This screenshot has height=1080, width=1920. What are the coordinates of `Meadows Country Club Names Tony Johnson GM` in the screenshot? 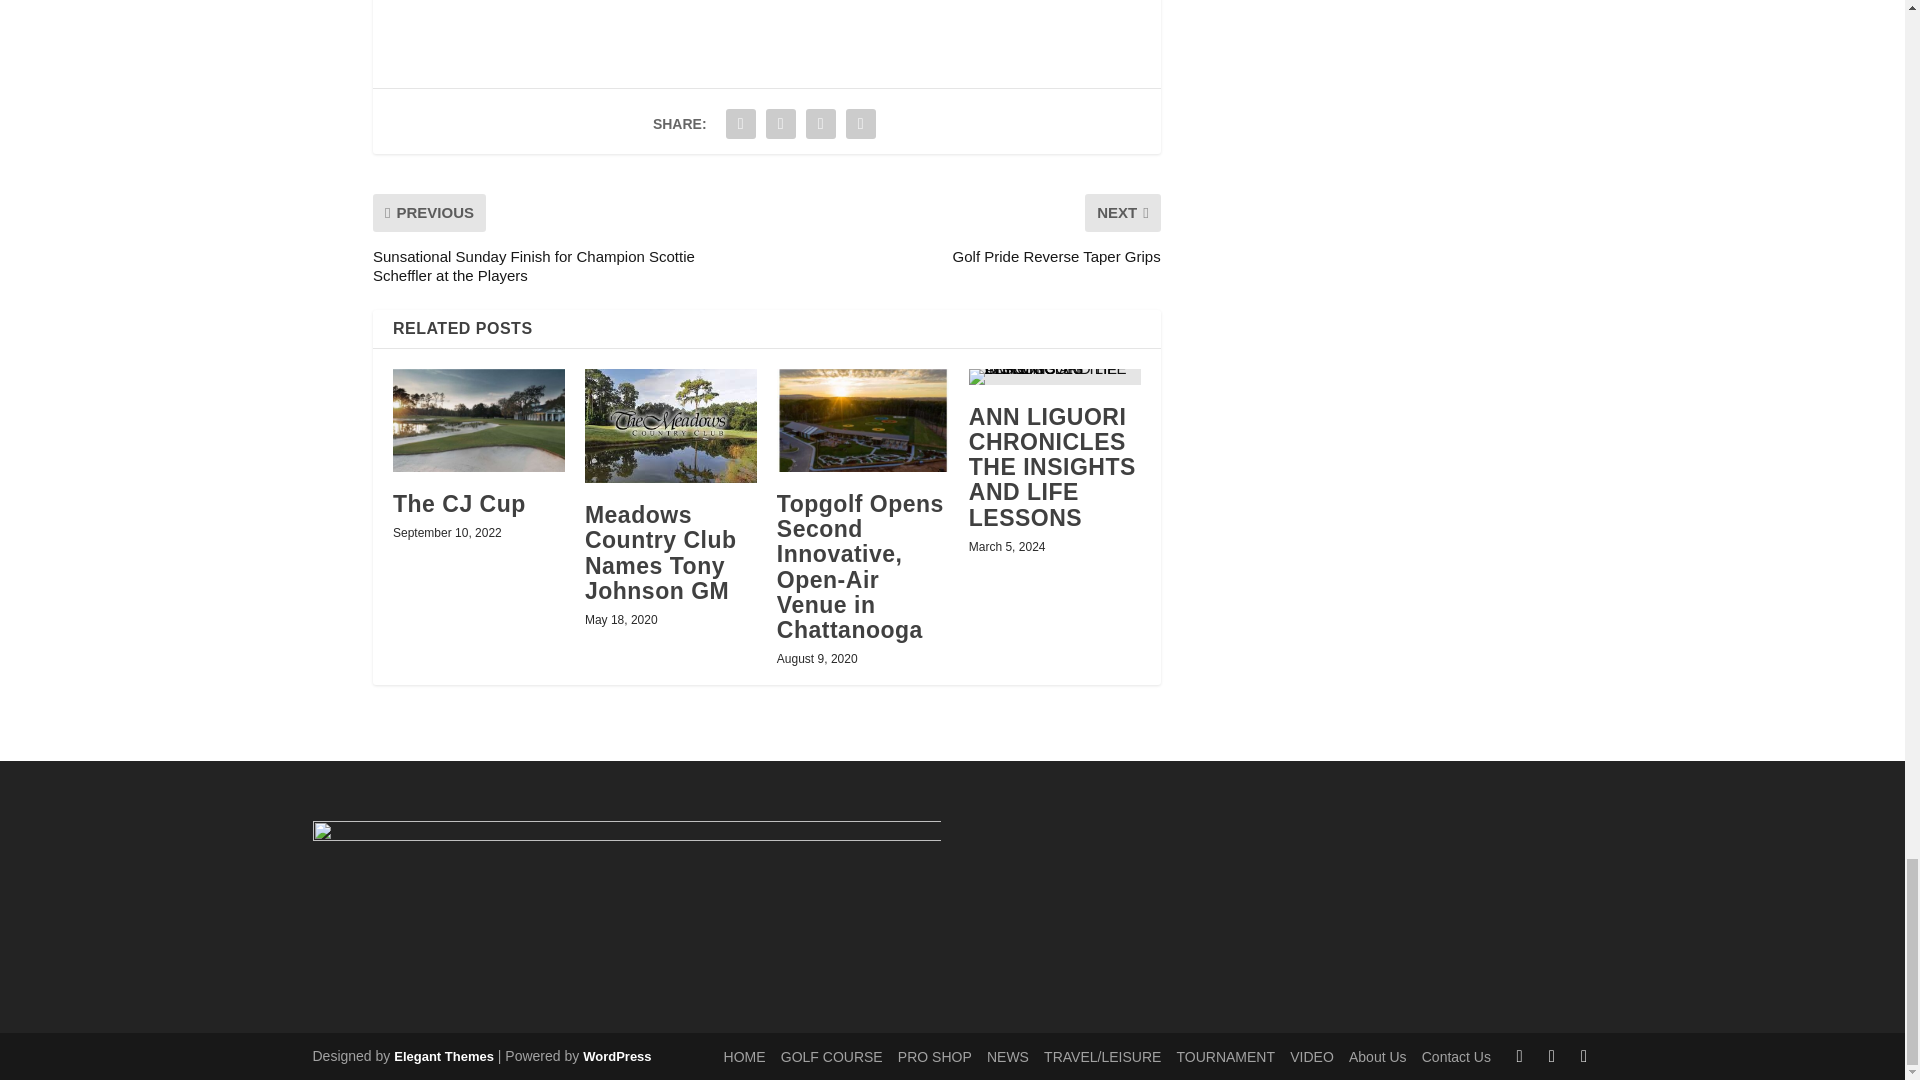 It's located at (661, 552).